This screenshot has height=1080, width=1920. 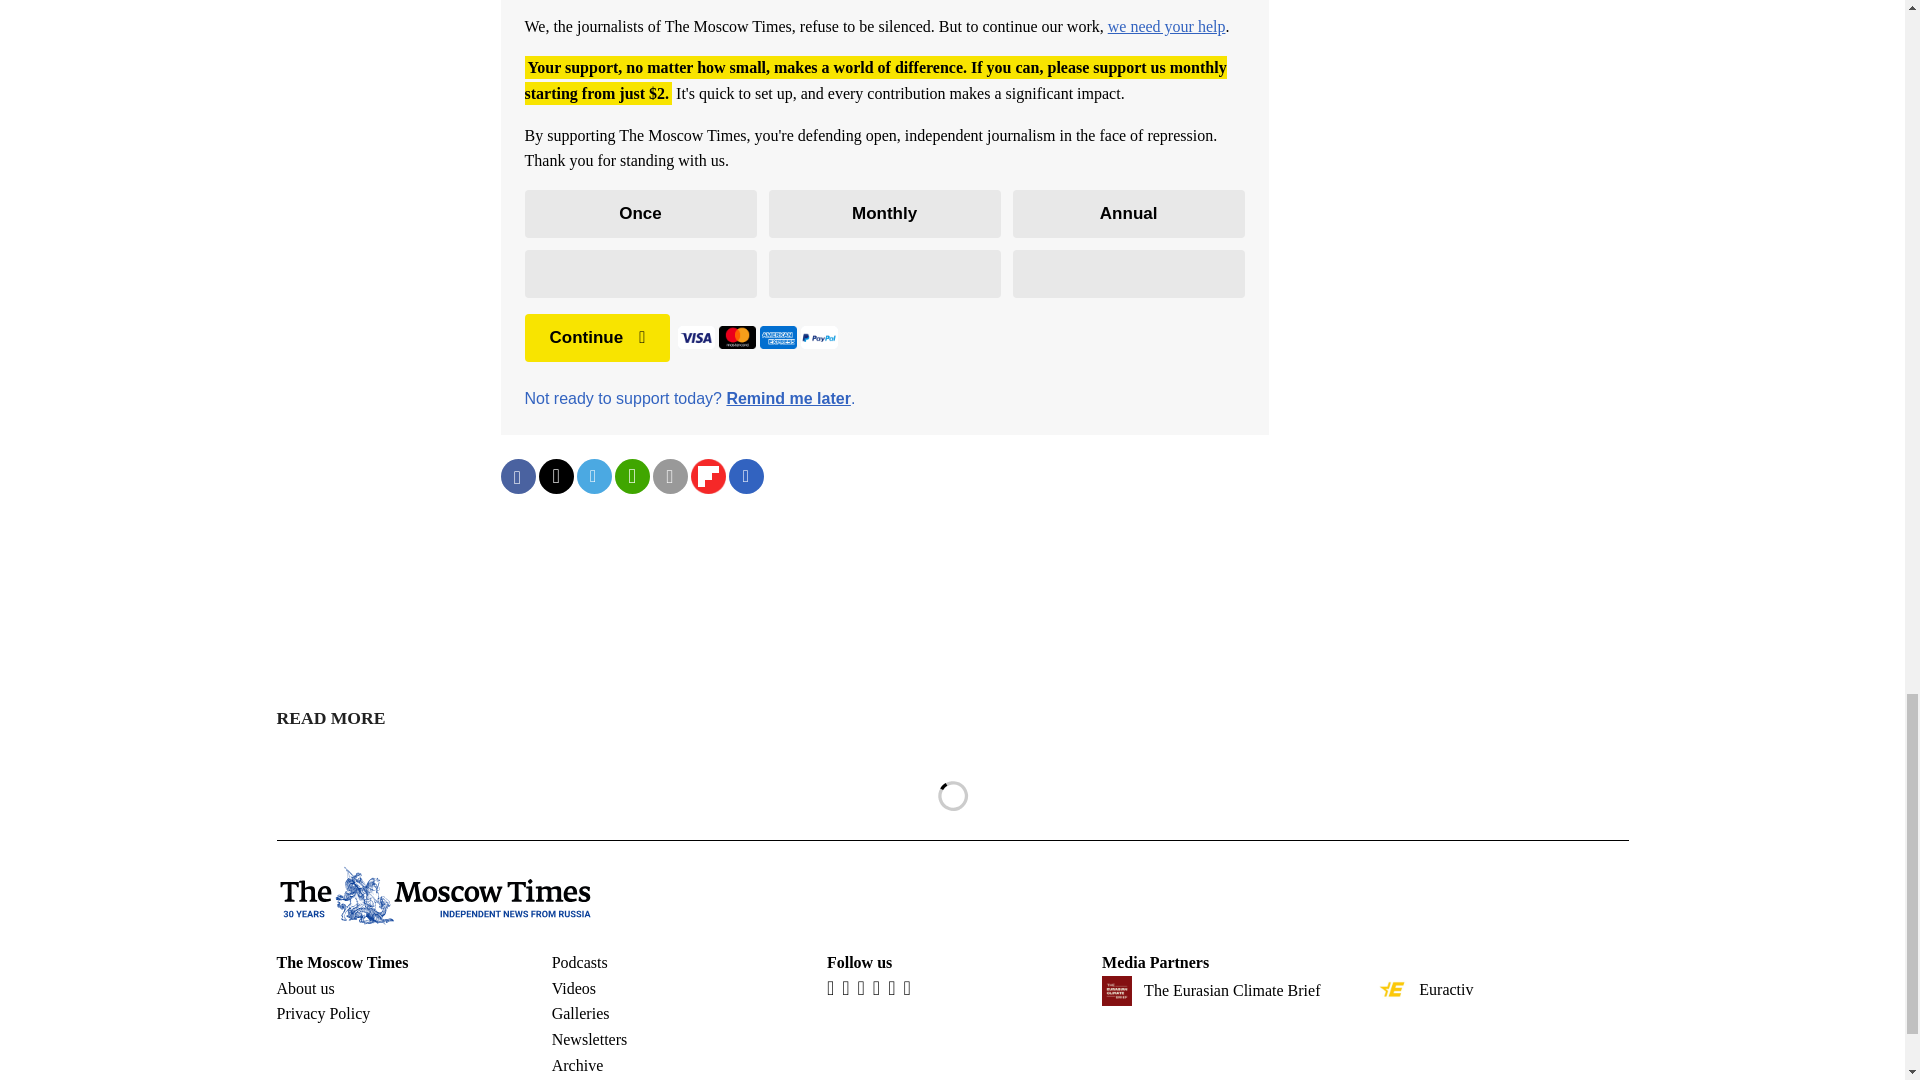 What do you see at coordinates (517, 476) in the screenshot?
I see `Share on Facebook` at bounding box center [517, 476].